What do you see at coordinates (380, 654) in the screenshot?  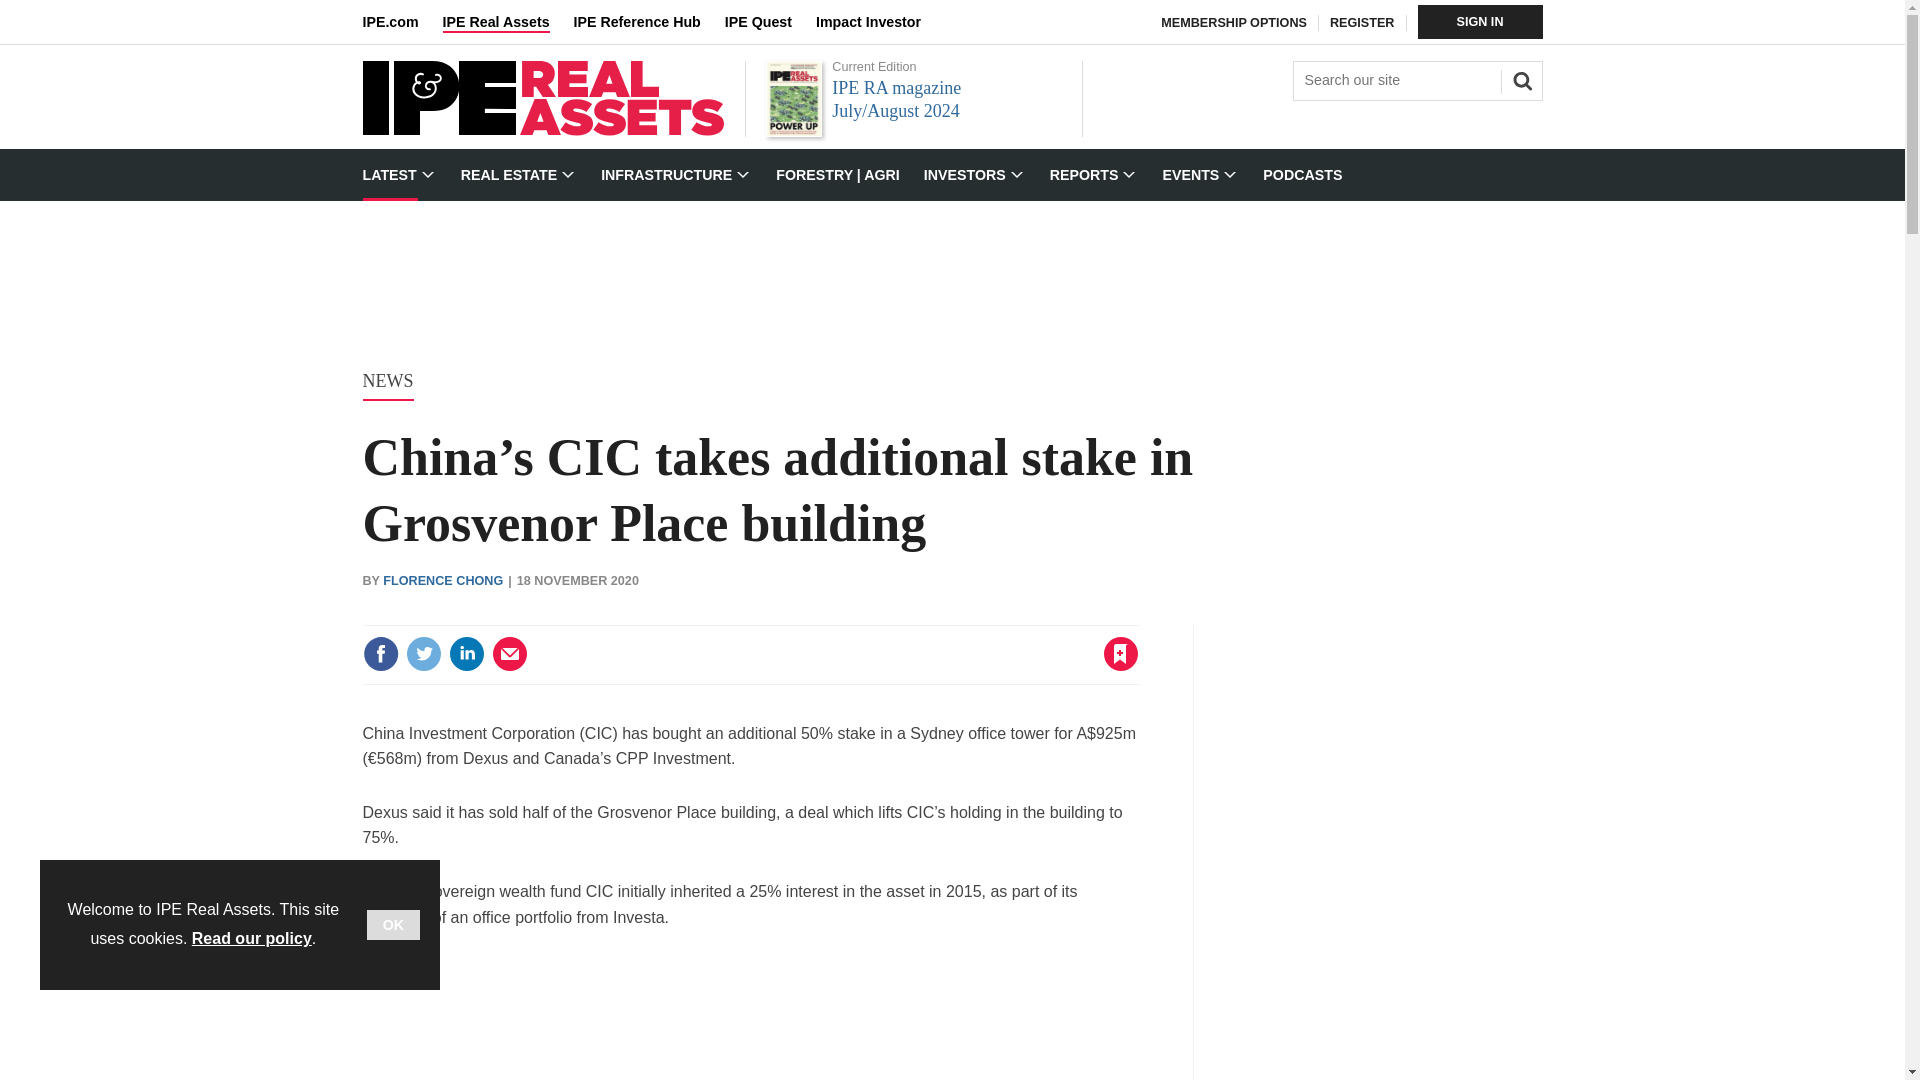 I see `Share this on Facebook` at bounding box center [380, 654].